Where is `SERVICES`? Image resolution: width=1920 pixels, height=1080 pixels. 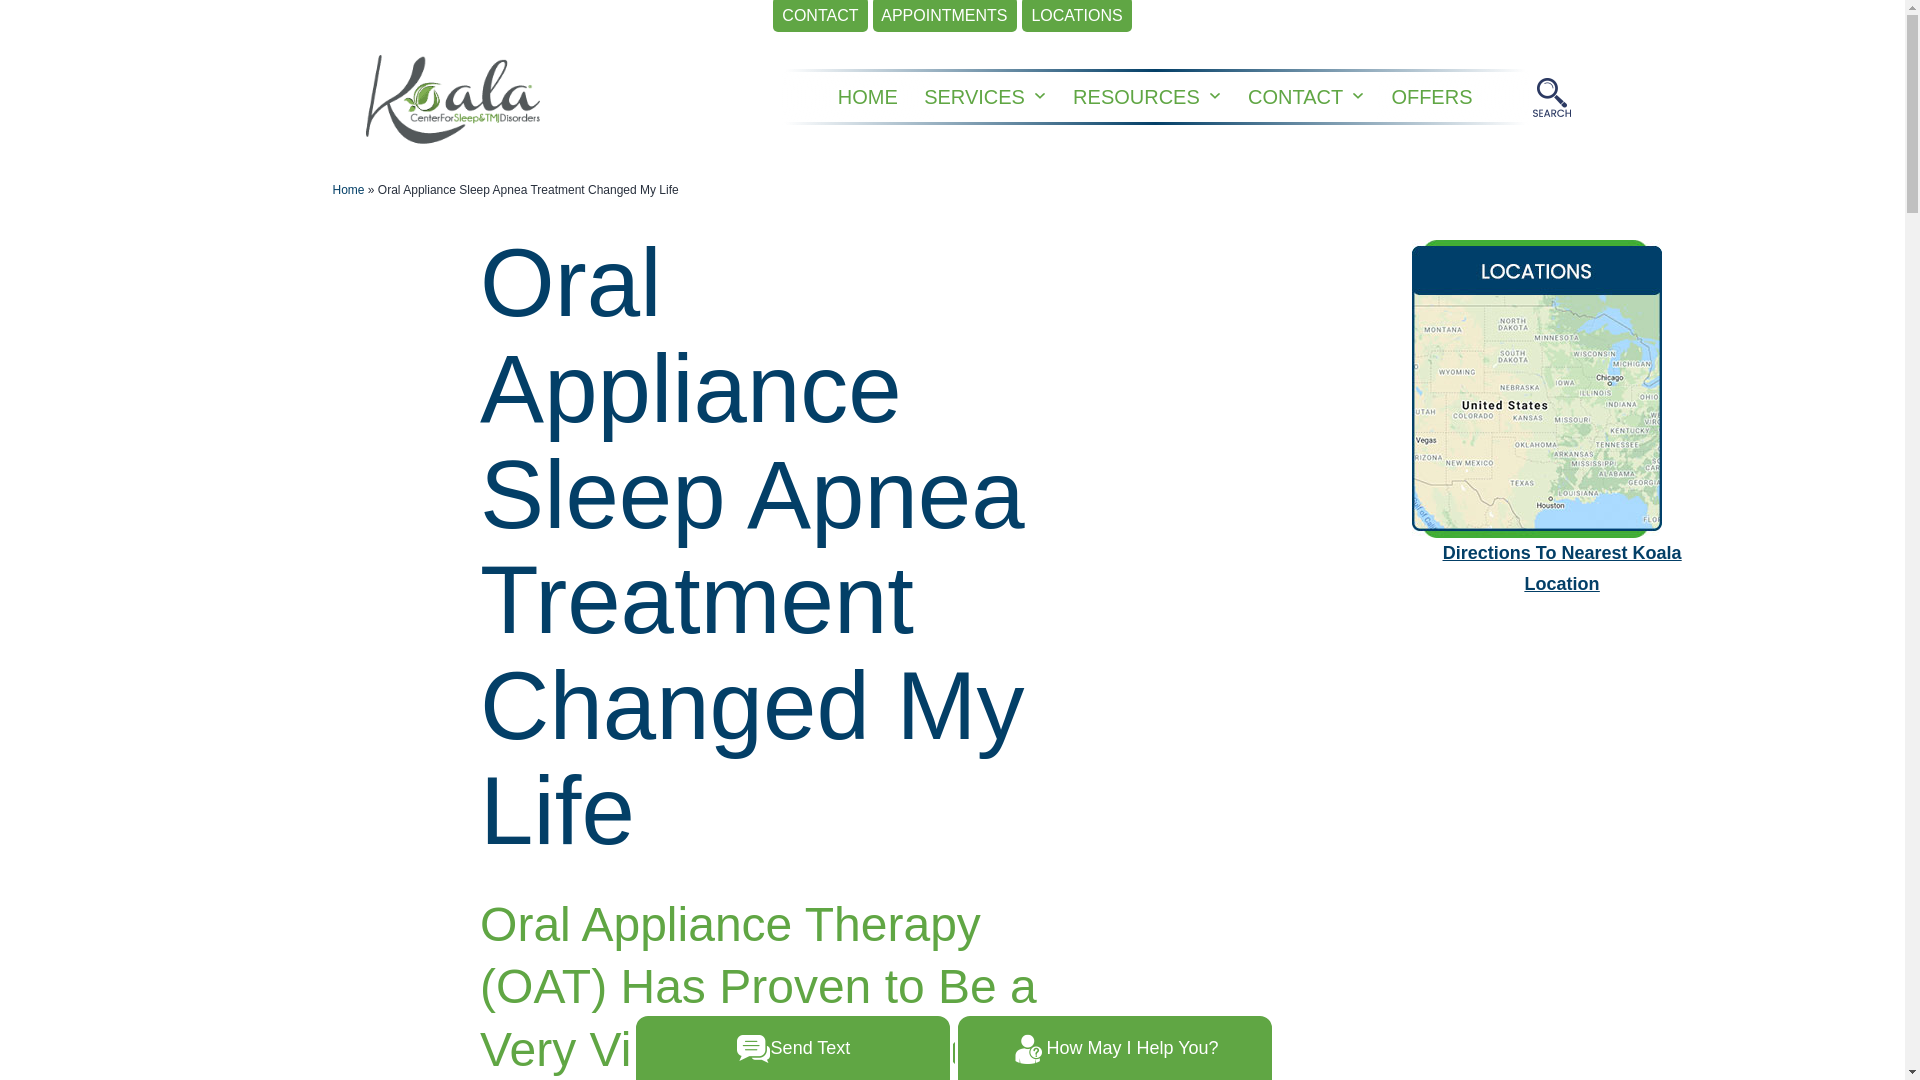 SERVICES is located at coordinates (974, 96).